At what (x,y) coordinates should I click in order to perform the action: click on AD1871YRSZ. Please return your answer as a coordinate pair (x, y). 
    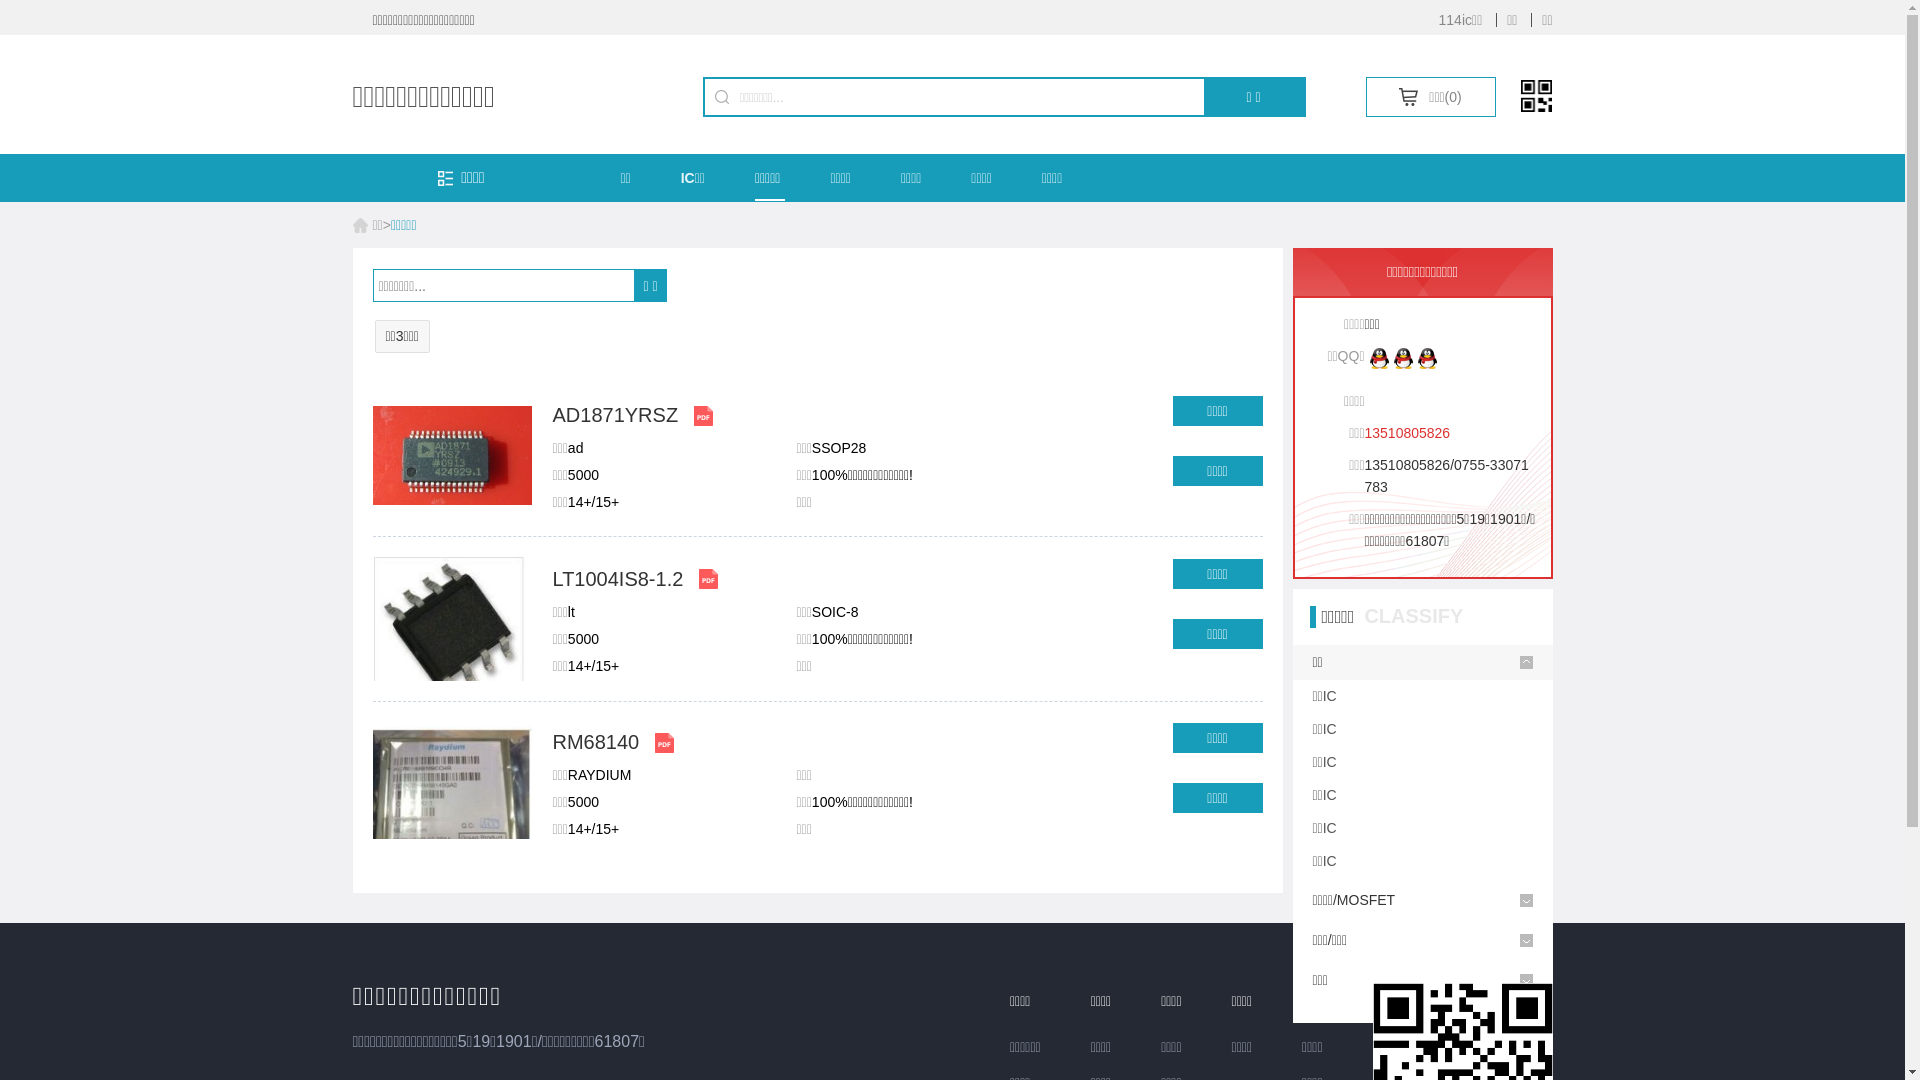
    Looking at the image, I should click on (615, 415).